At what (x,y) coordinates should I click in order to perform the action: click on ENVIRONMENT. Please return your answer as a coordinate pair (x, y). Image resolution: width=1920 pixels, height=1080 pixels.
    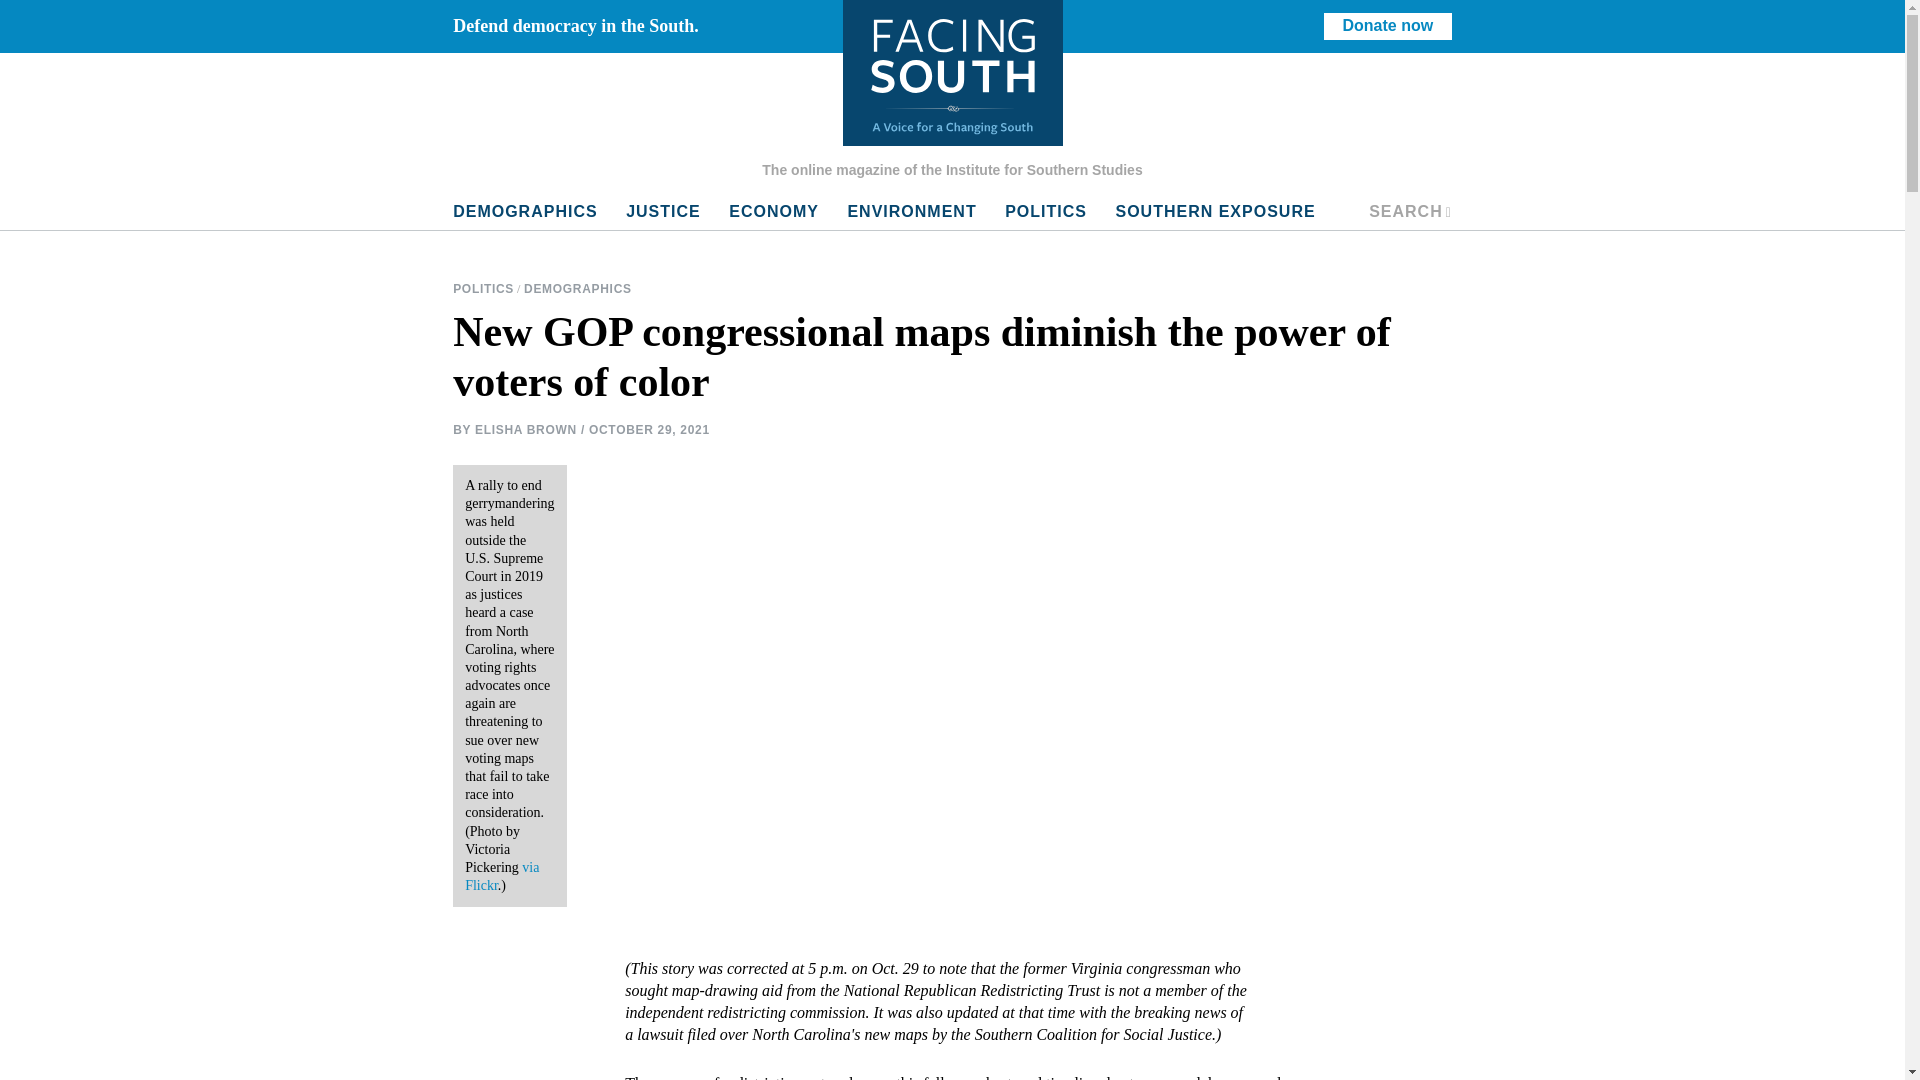
    Looking at the image, I should click on (912, 212).